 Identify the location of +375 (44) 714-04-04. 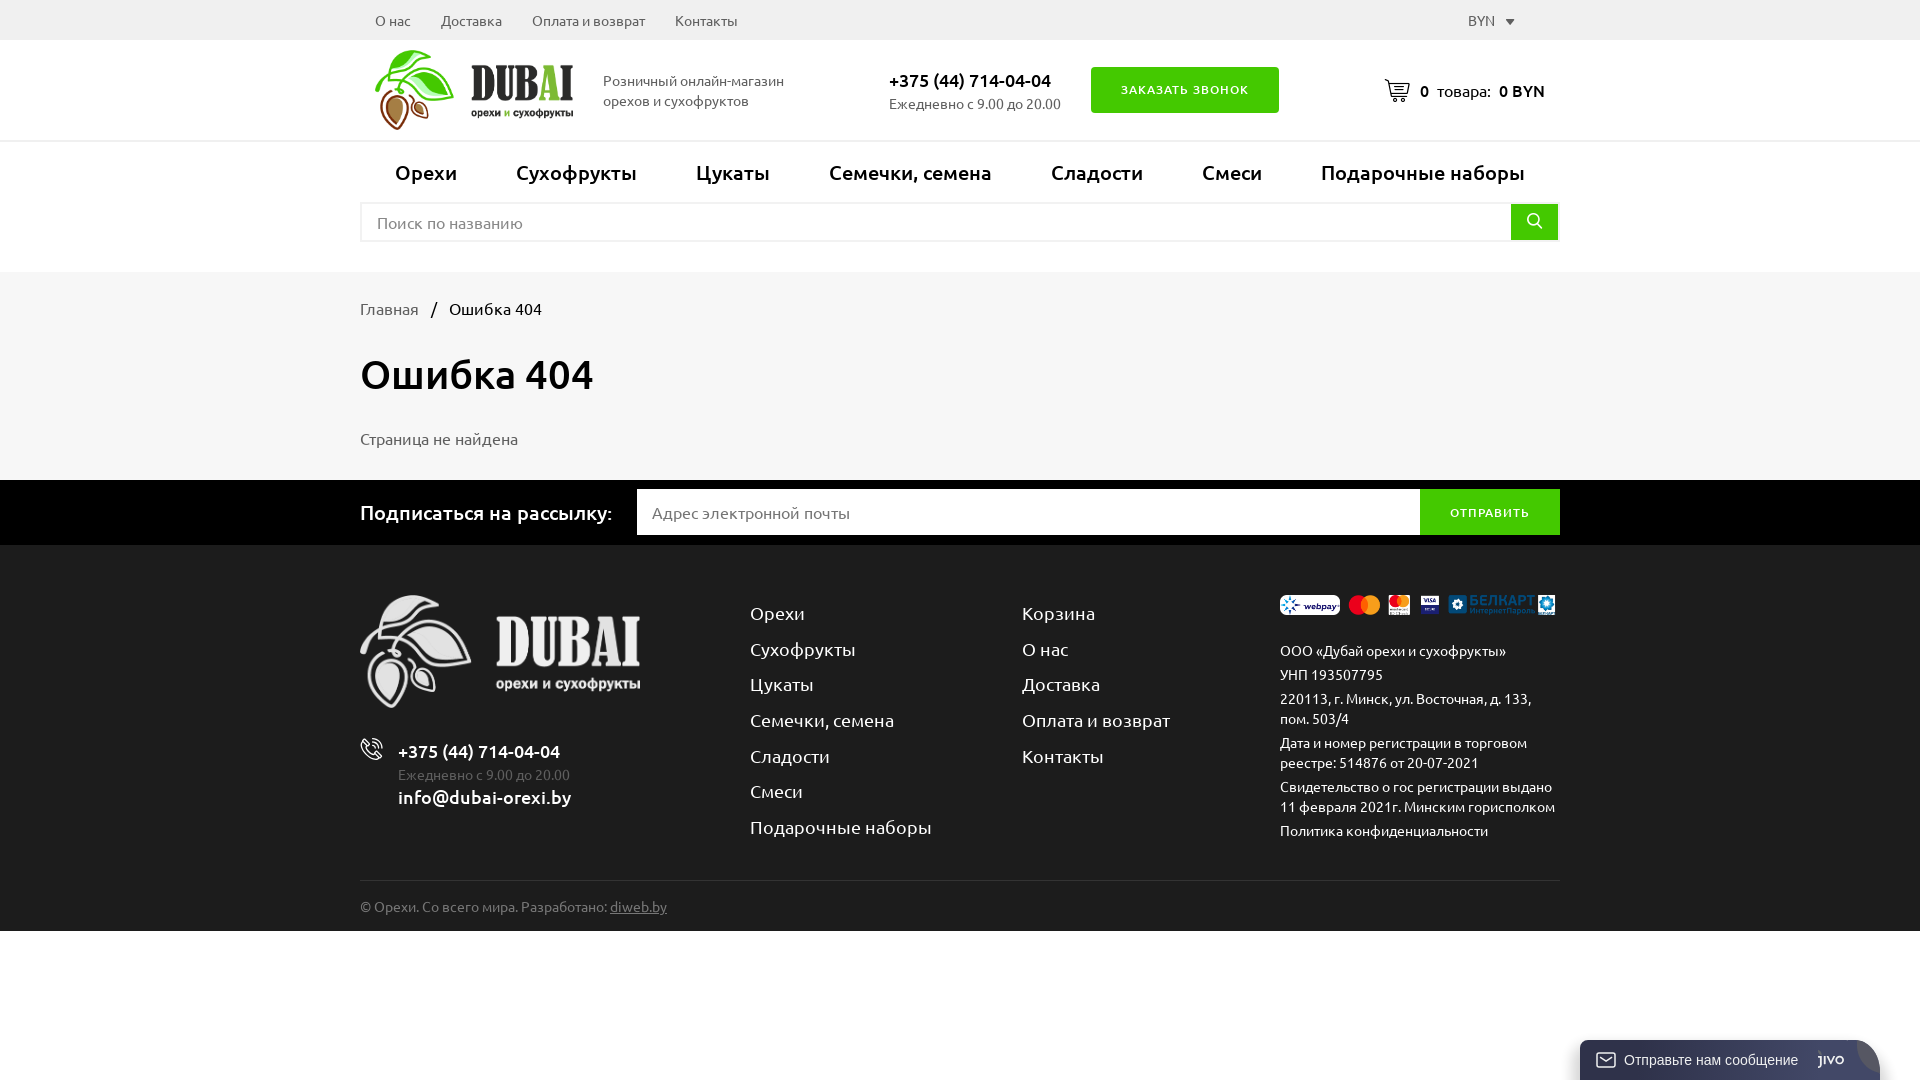
(975, 80).